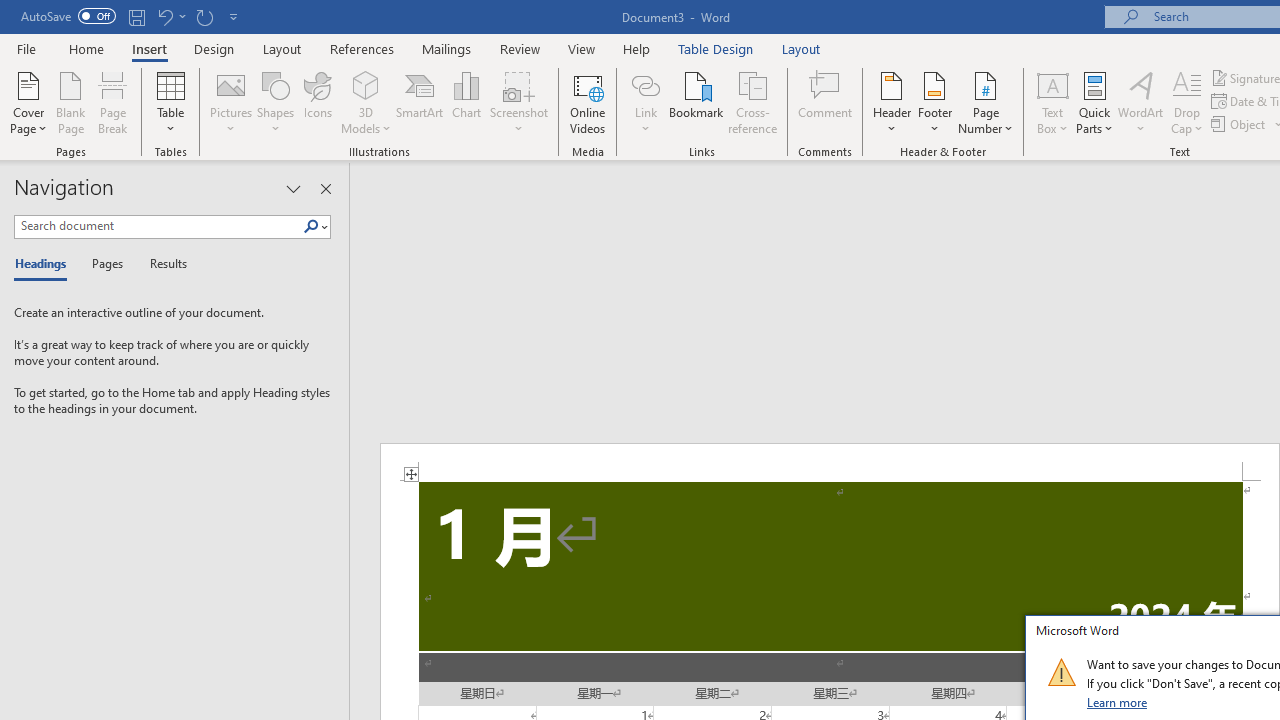 Image resolution: width=1280 pixels, height=720 pixels. Describe the element at coordinates (752, 102) in the screenshot. I see `Cross-reference...` at that location.